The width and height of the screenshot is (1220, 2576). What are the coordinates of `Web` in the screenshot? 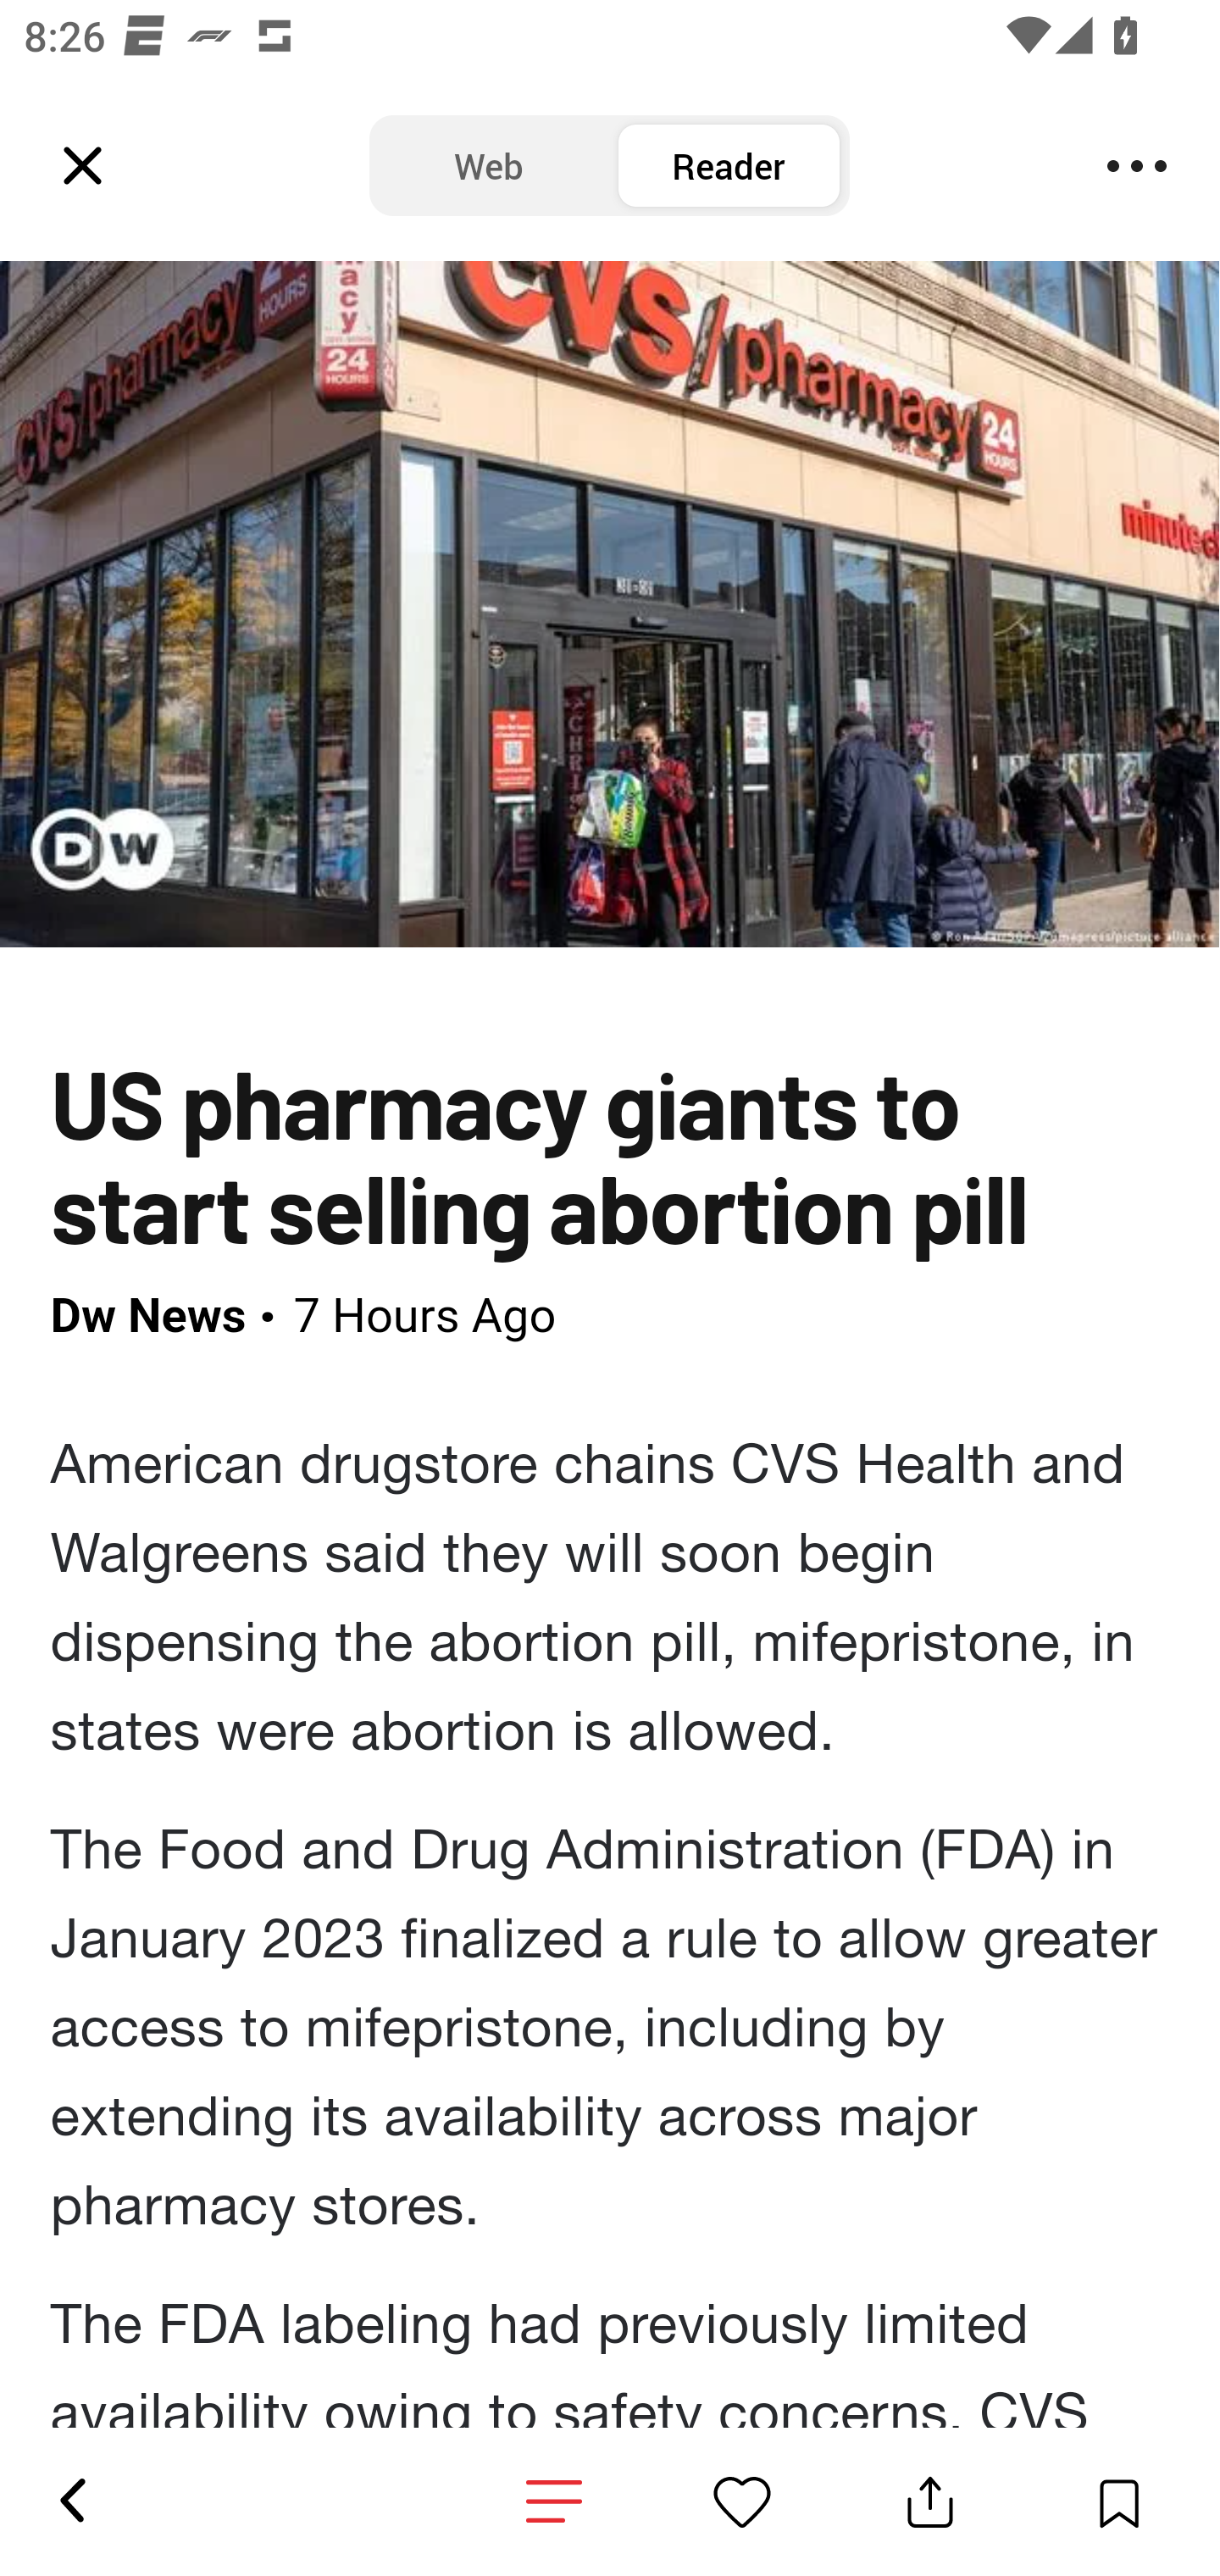 It's located at (489, 166).